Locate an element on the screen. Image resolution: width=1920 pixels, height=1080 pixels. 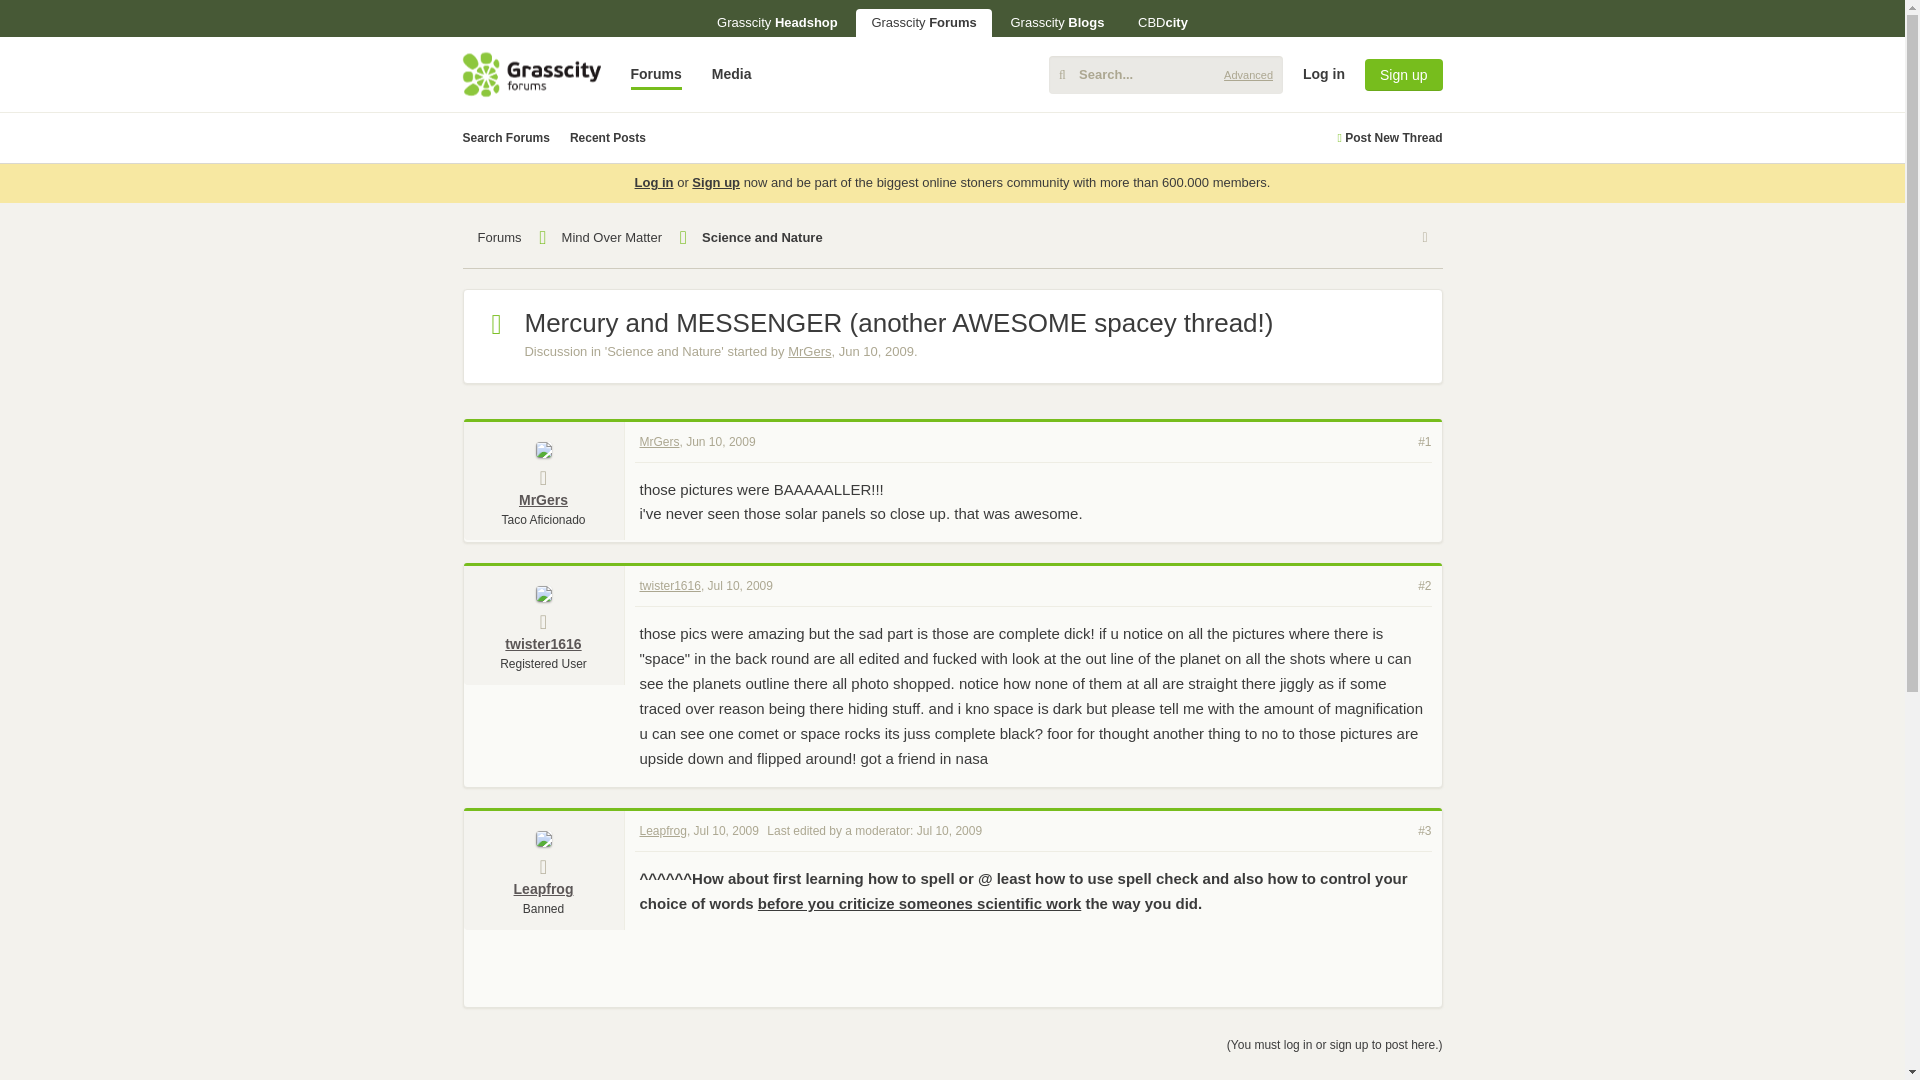
Enter your search and hit enter is located at coordinates (1165, 74).